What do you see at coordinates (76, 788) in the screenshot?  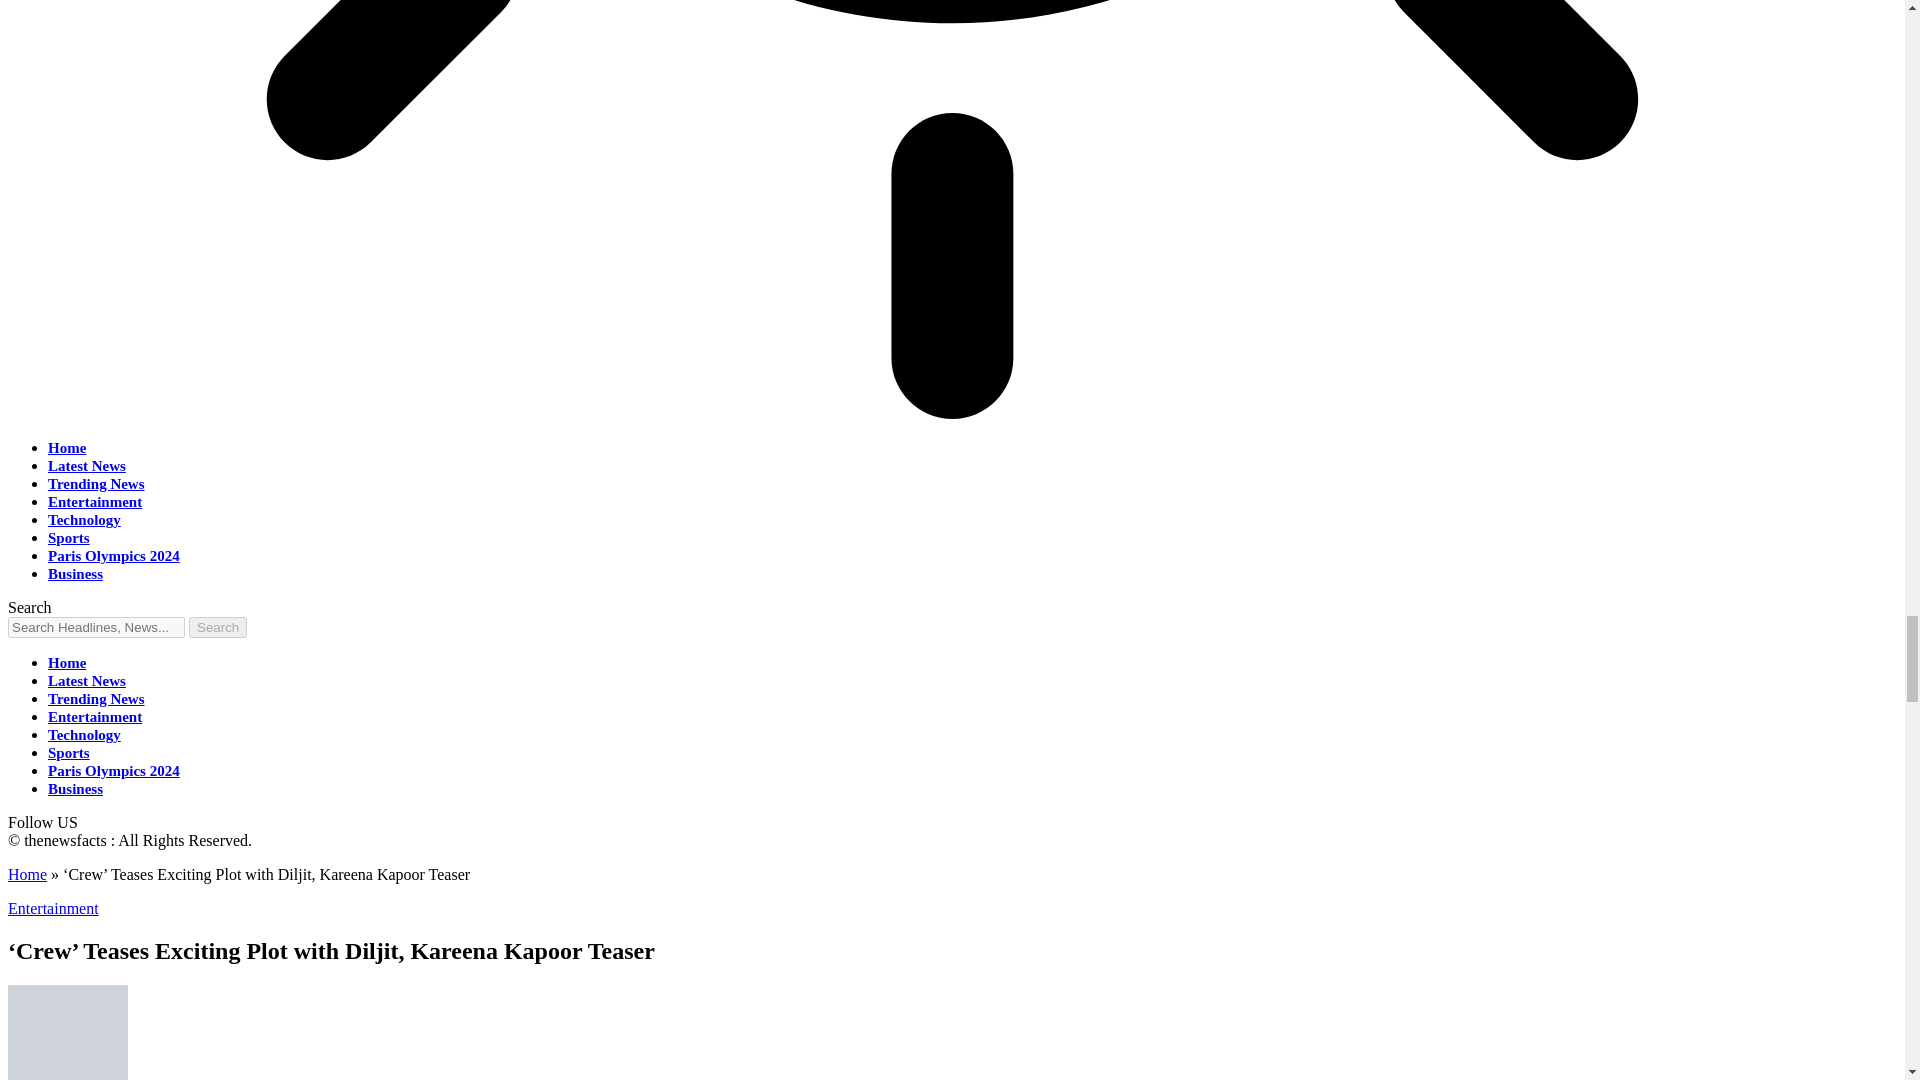 I see `Business` at bounding box center [76, 788].